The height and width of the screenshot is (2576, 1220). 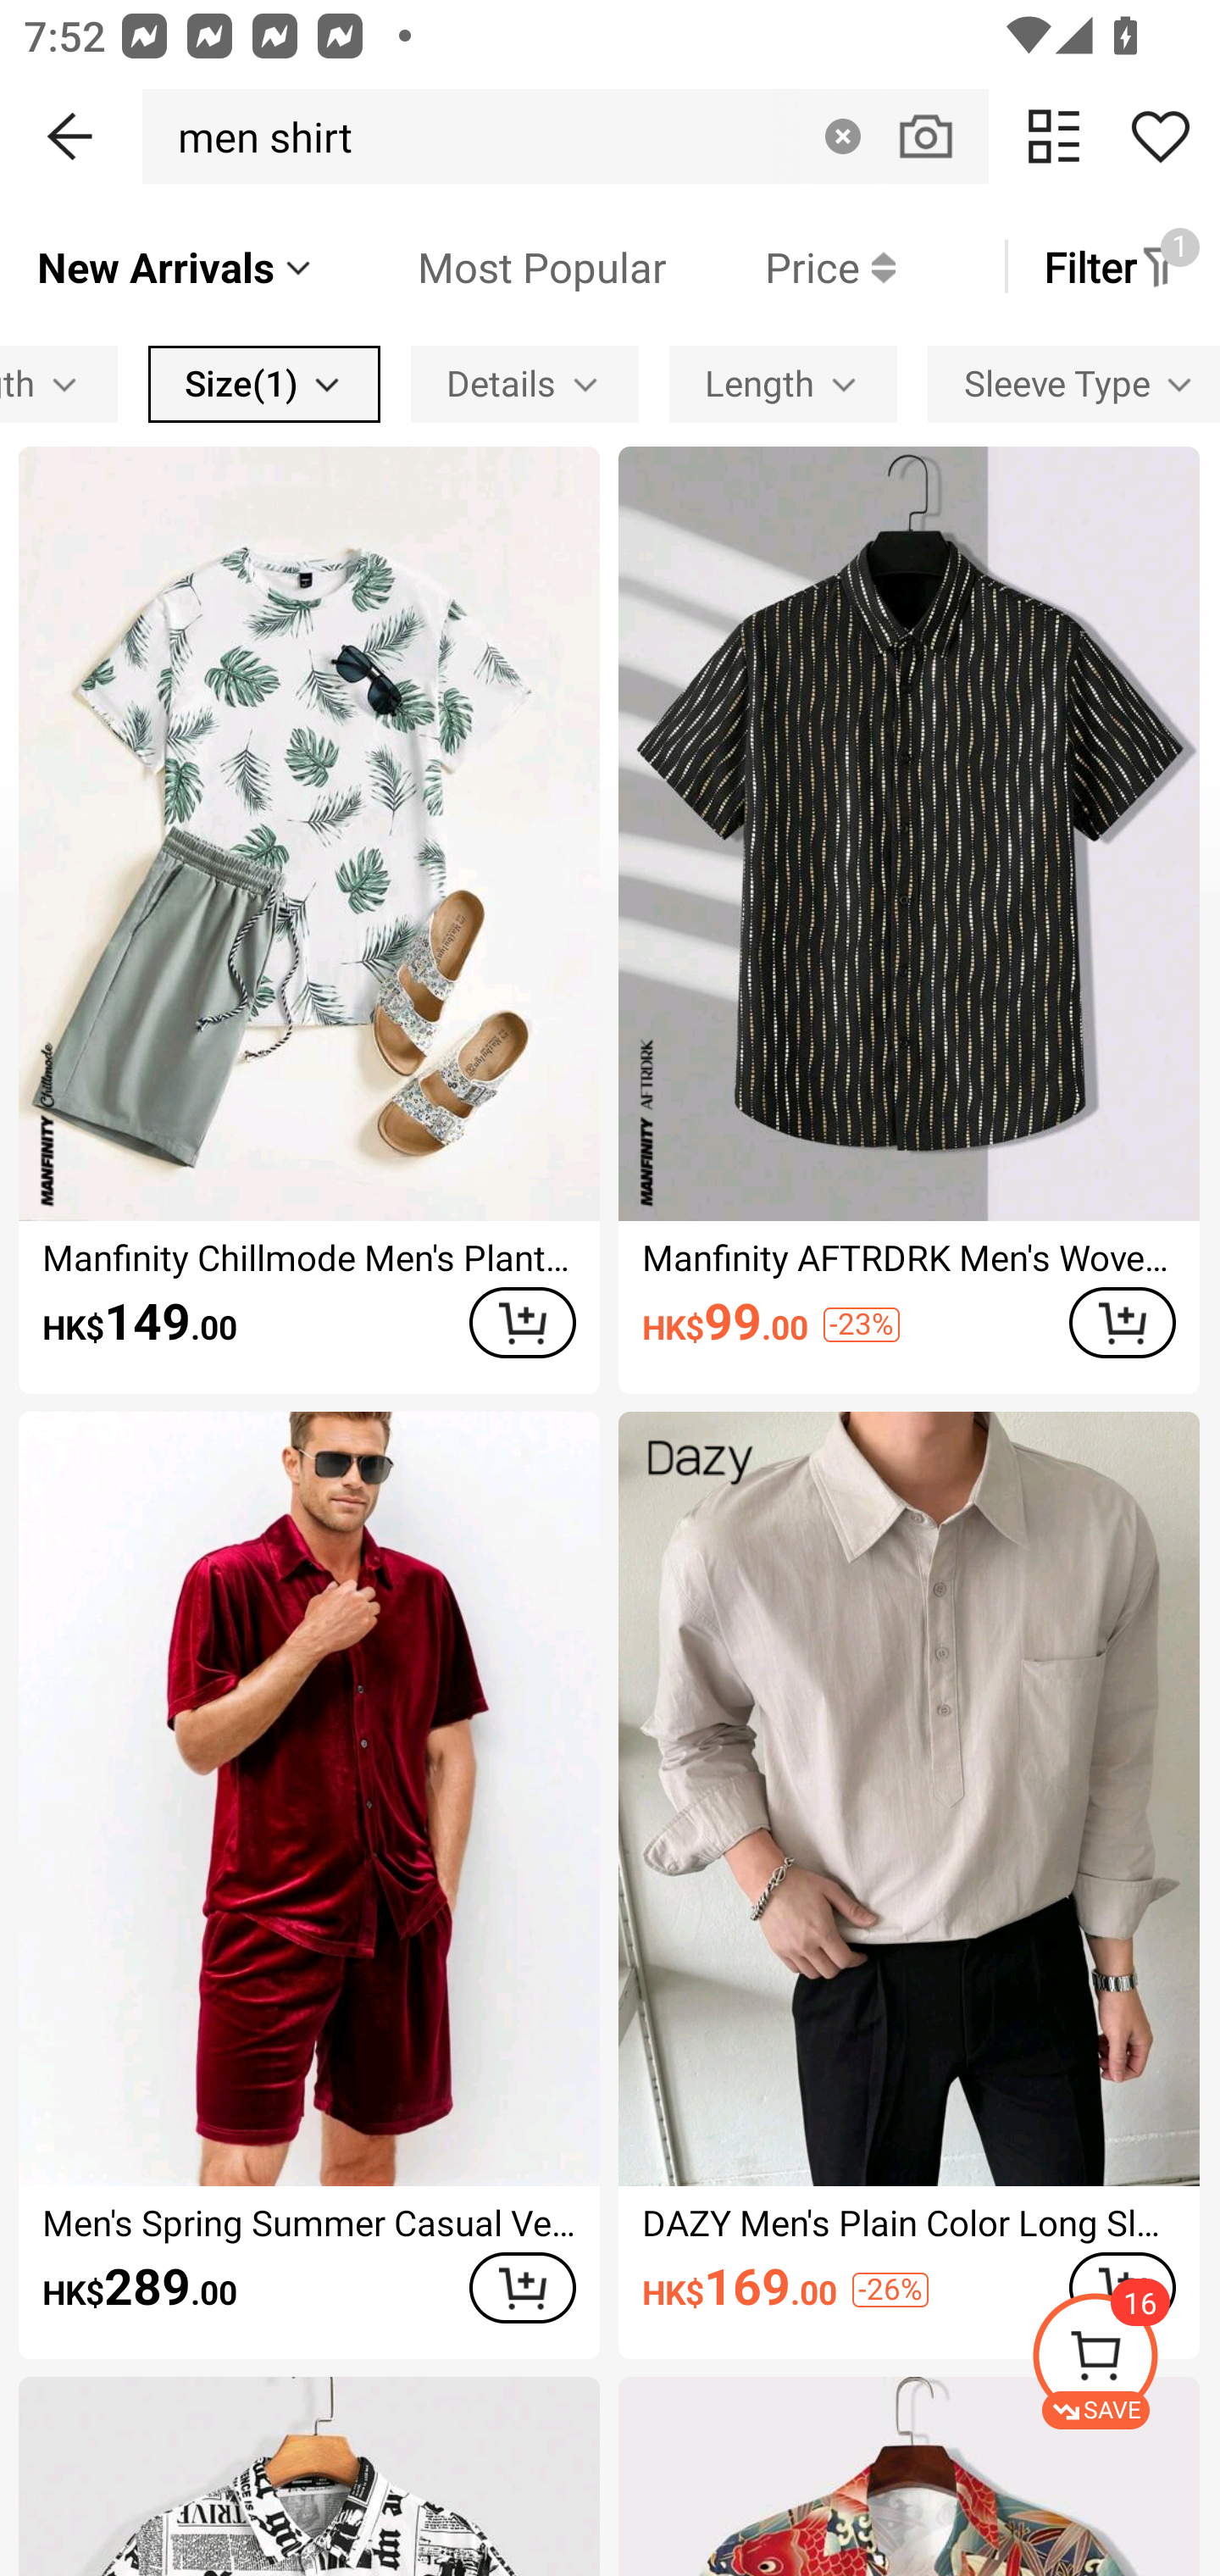 What do you see at coordinates (783, 383) in the screenshot?
I see `Length` at bounding box center [783, 383].